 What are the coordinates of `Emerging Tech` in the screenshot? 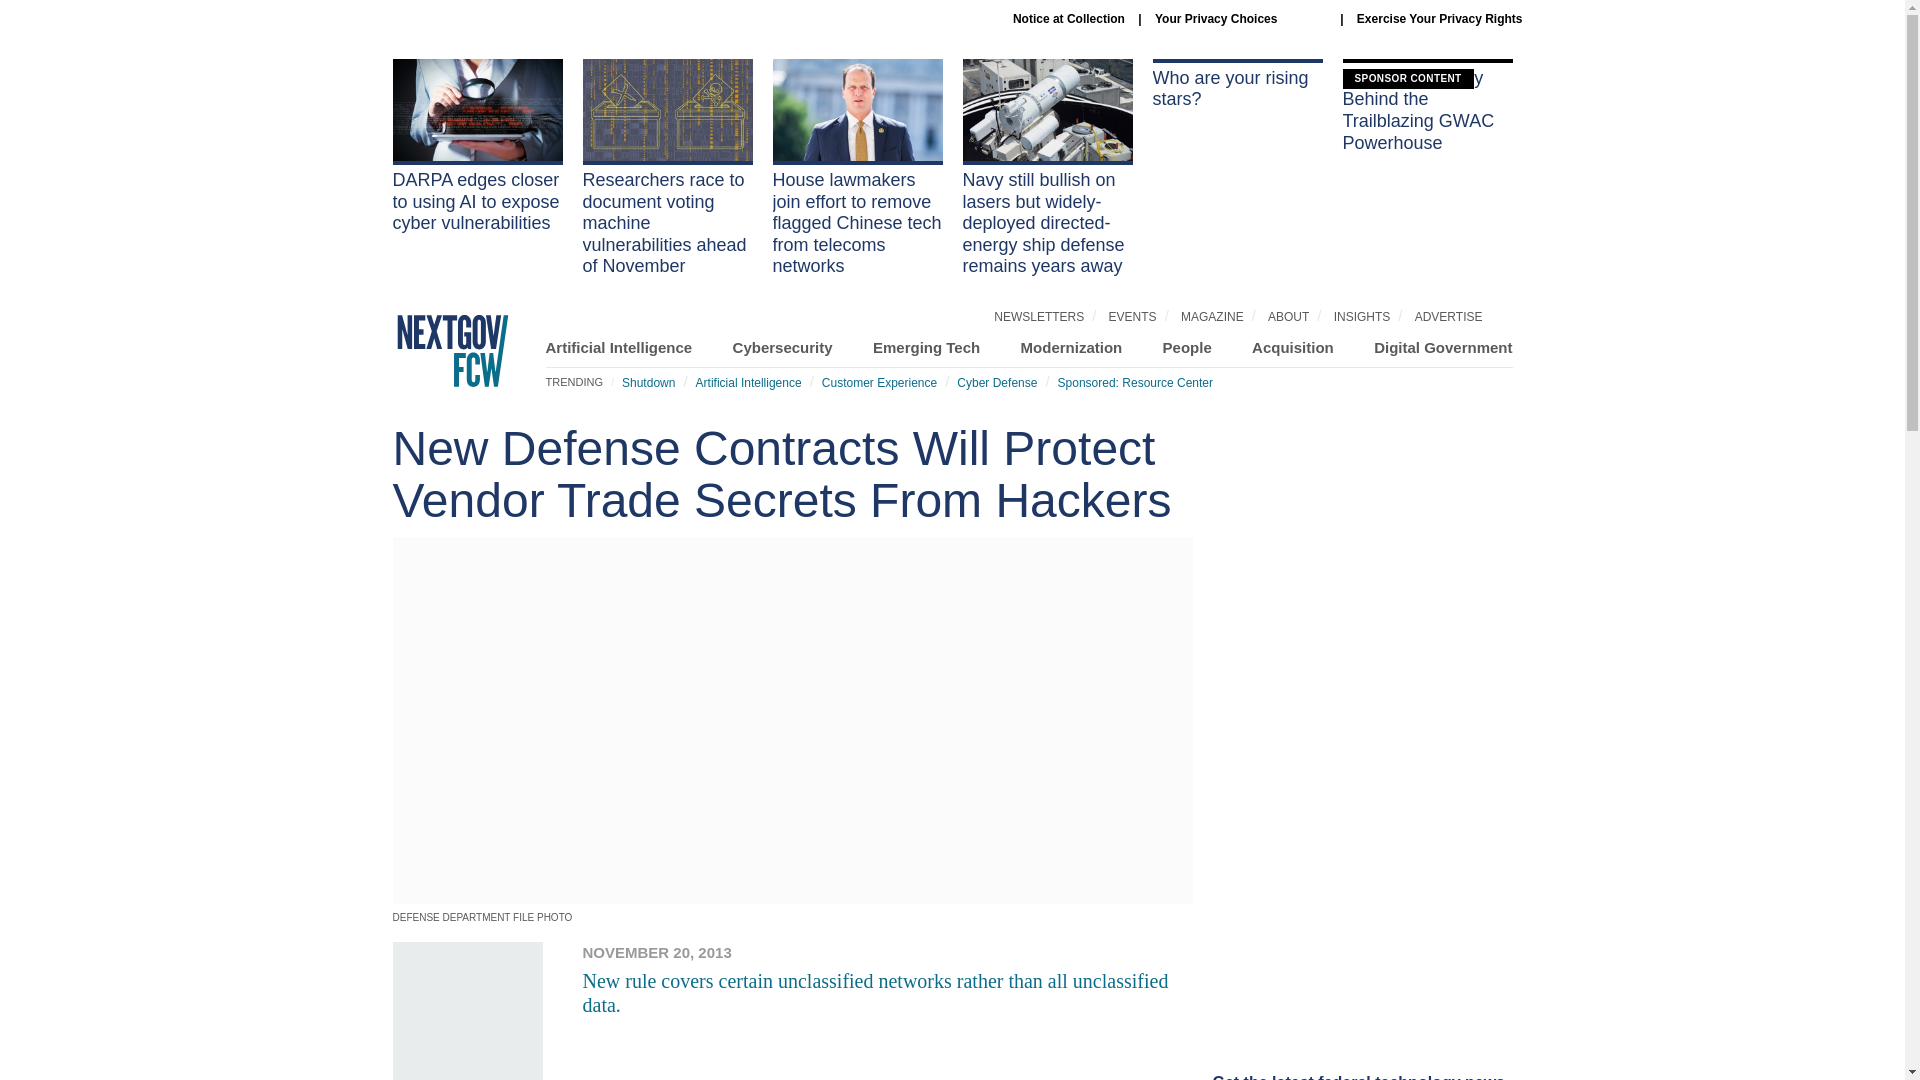 It's located at (926, 348).